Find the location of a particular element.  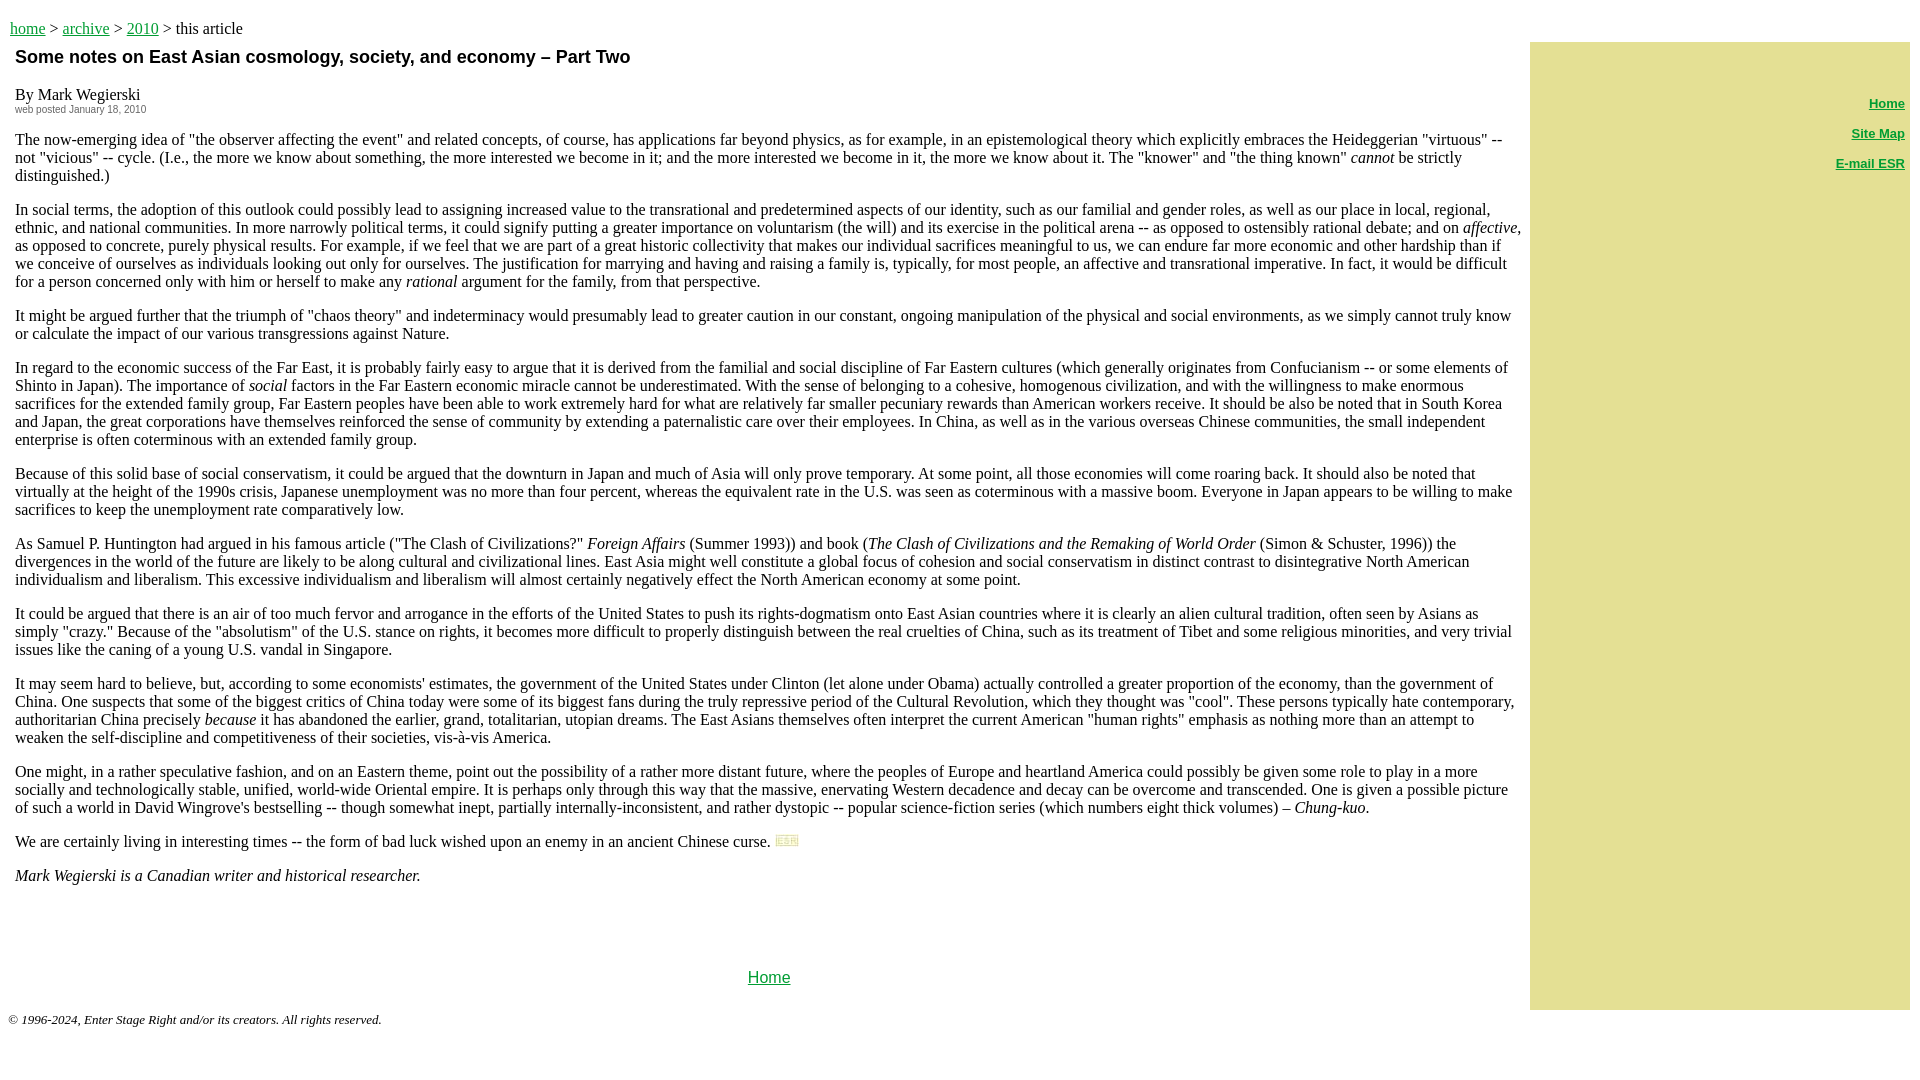

E-mail ESR is located at coordinates (1870, 162).